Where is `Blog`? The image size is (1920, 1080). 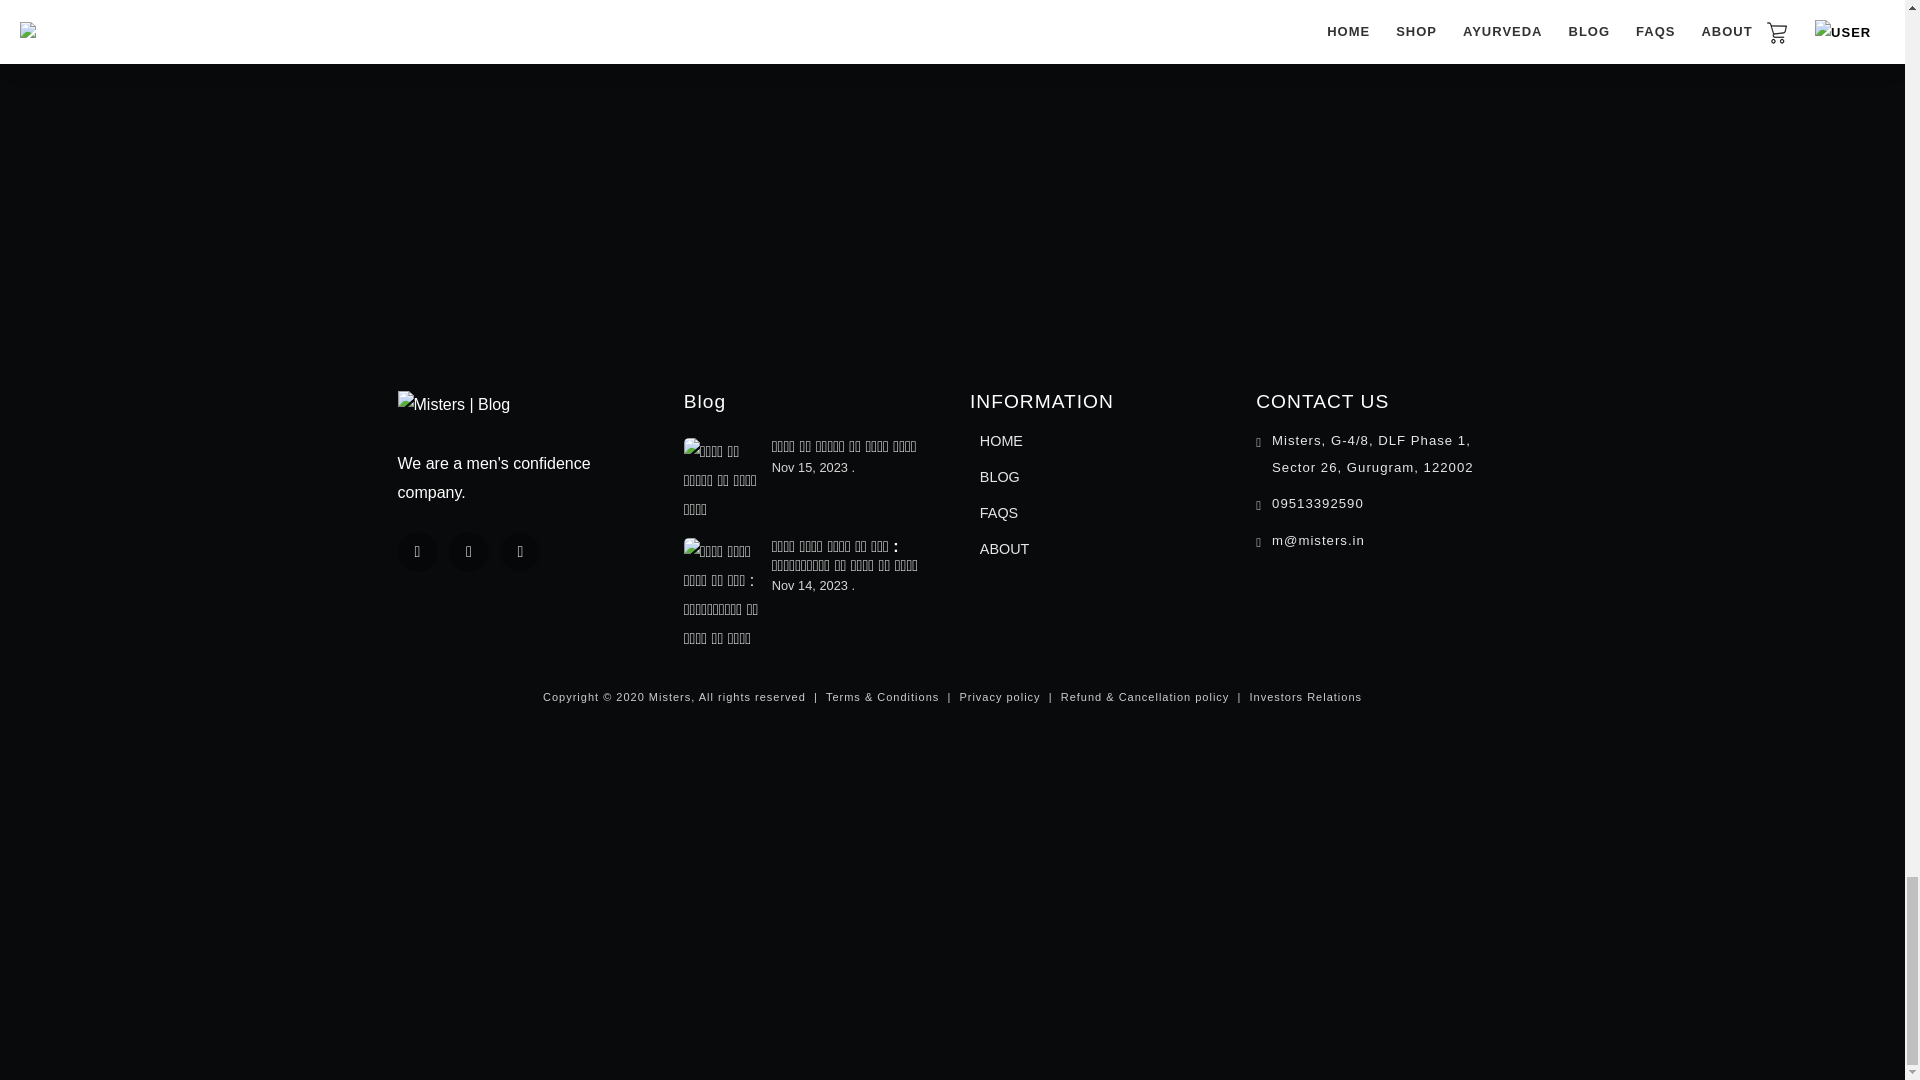
Blog is located at coordinates (704, 400).